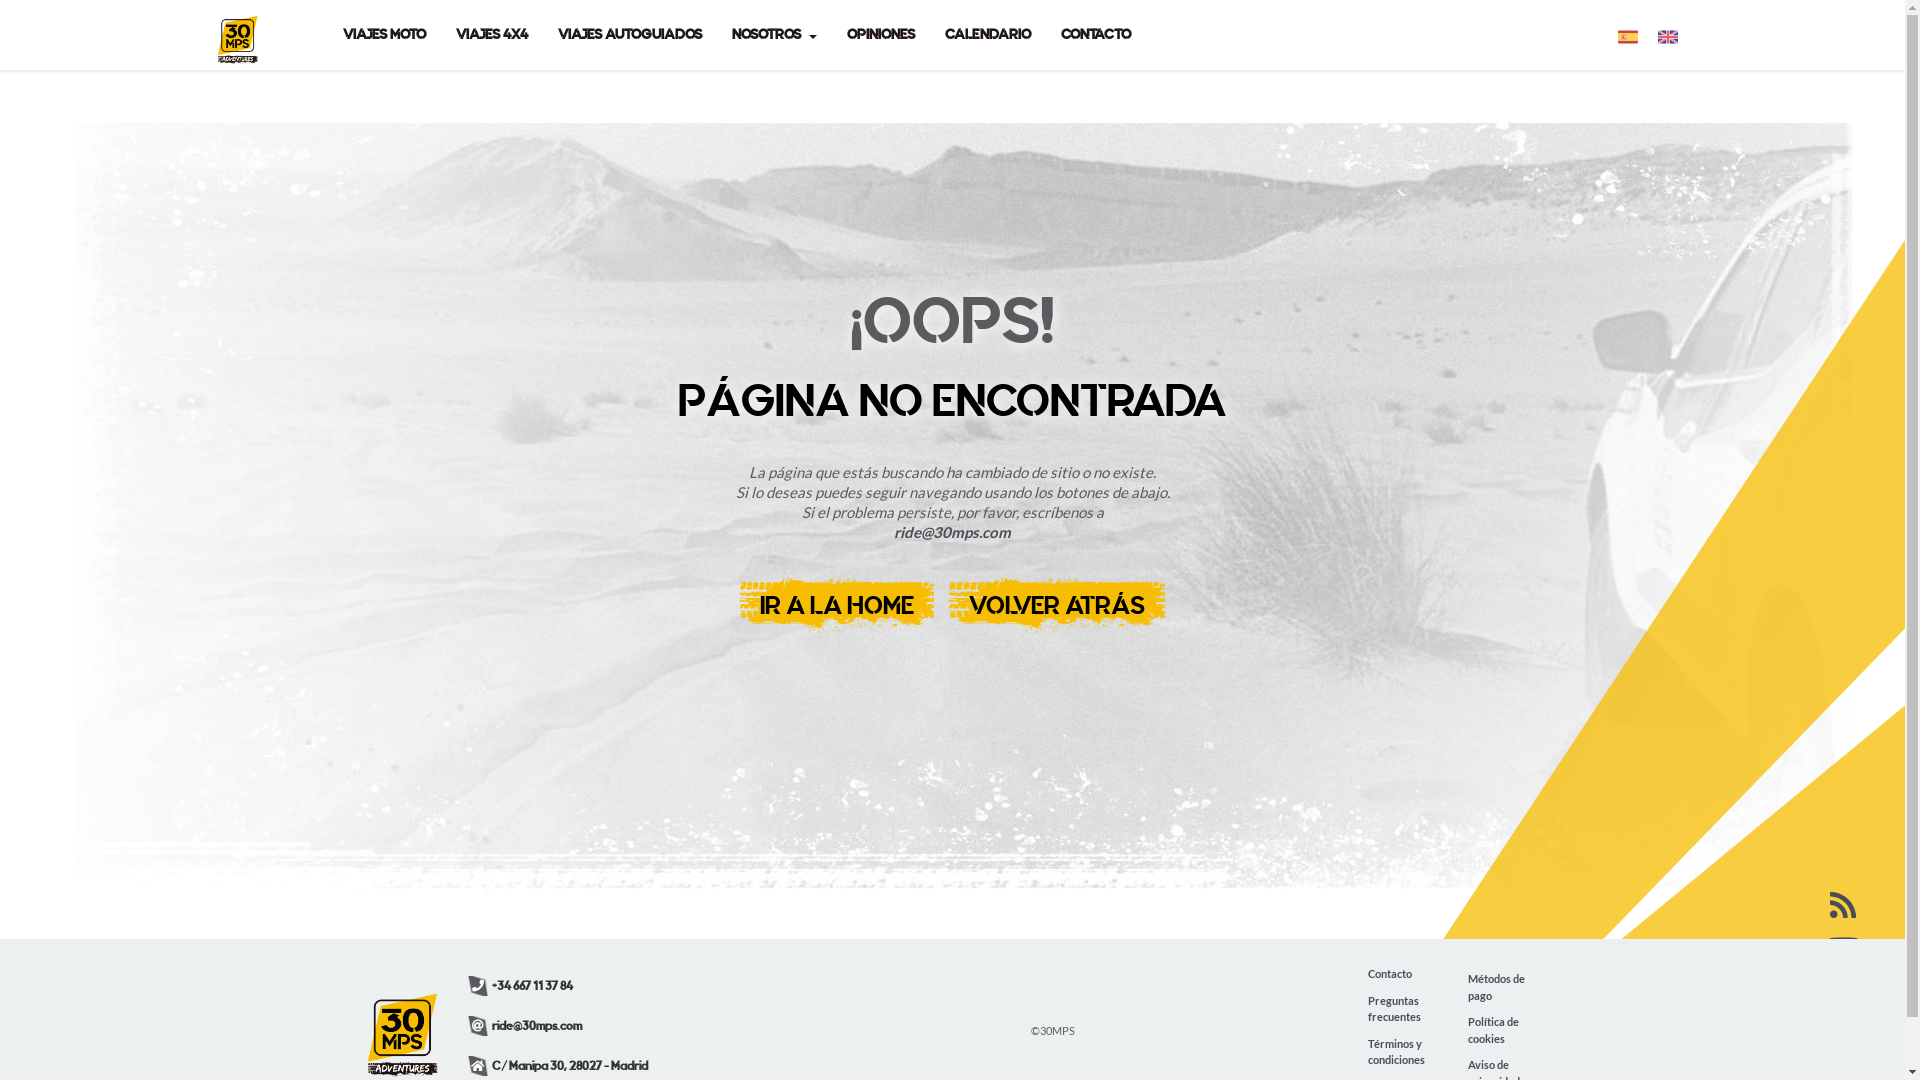 The image size is (1920, 1080). Describe the element at coordinates (520, 986) in the screenshot. I see `  +34 667 11 37 84` at that location.